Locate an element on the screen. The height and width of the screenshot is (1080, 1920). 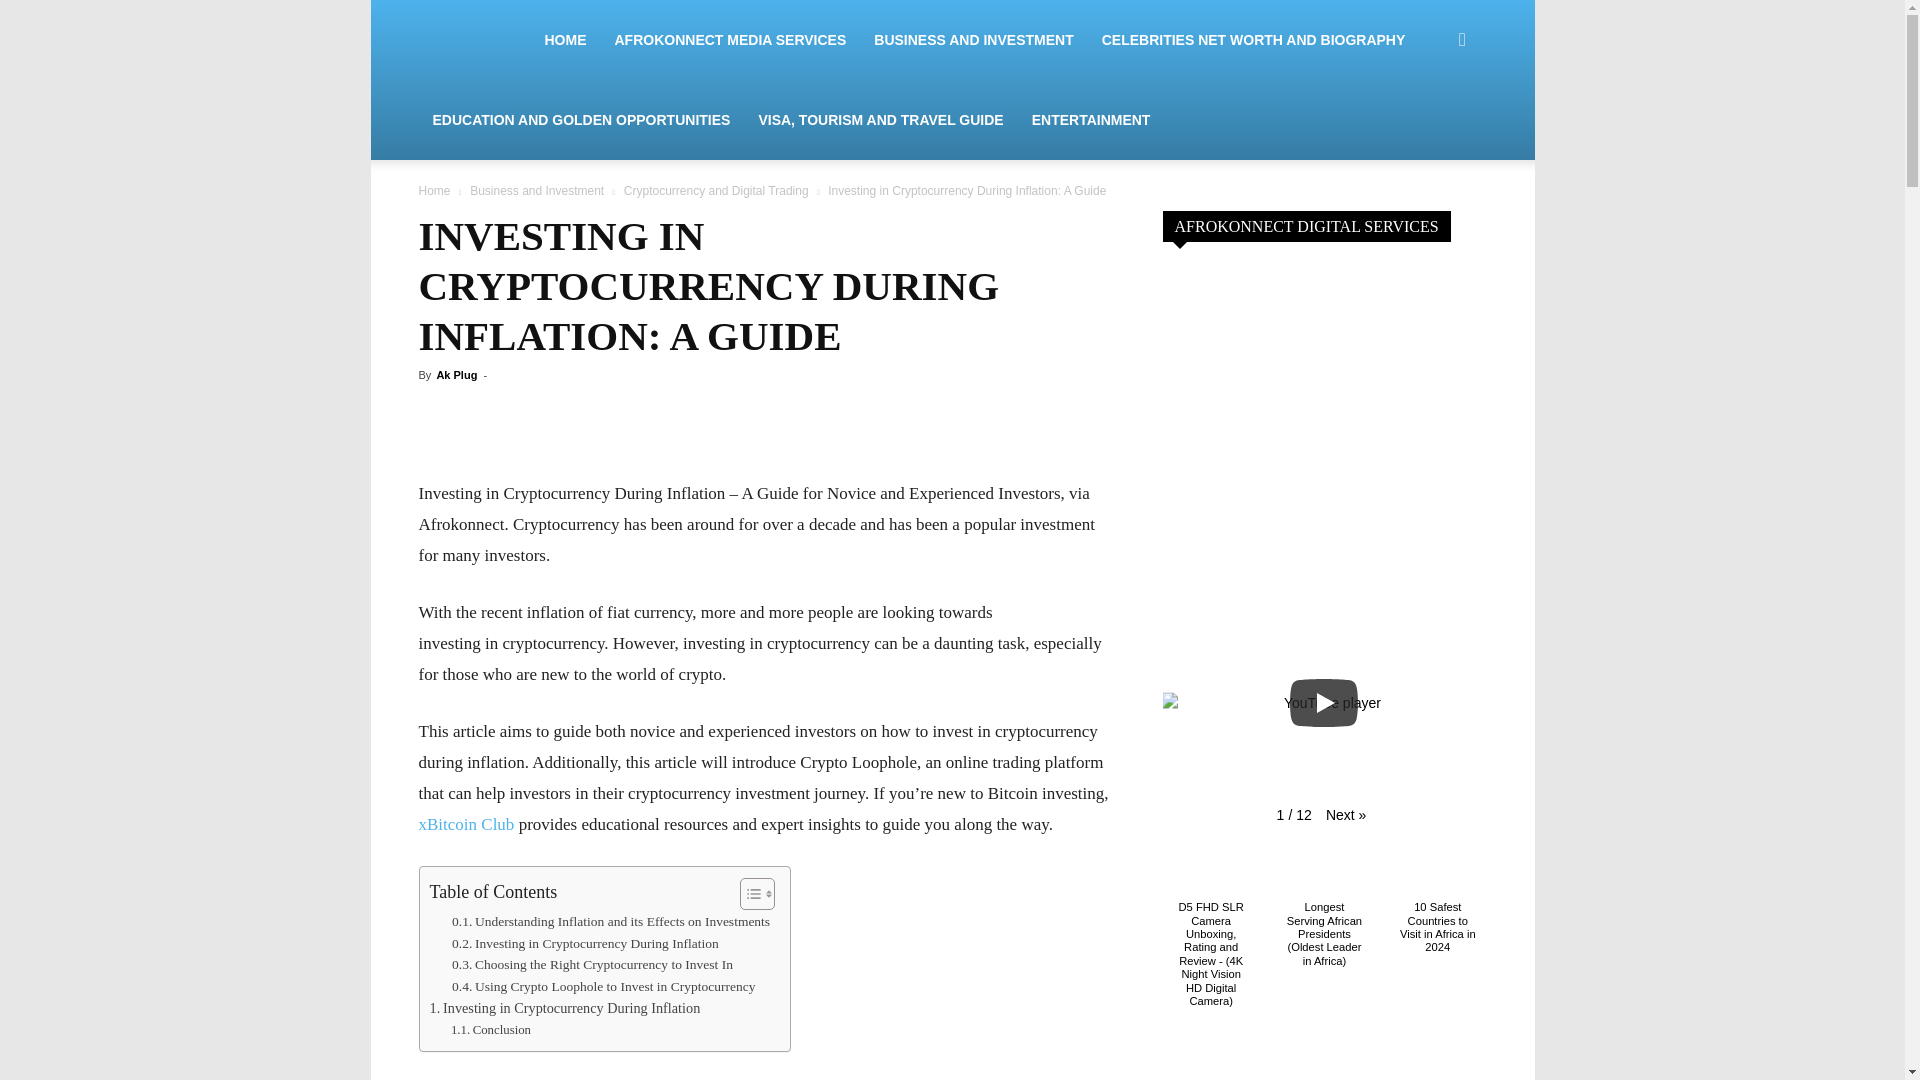
VISA, TOURISM AND TRAVEL GUIDE is located at coordinates (880, 119).